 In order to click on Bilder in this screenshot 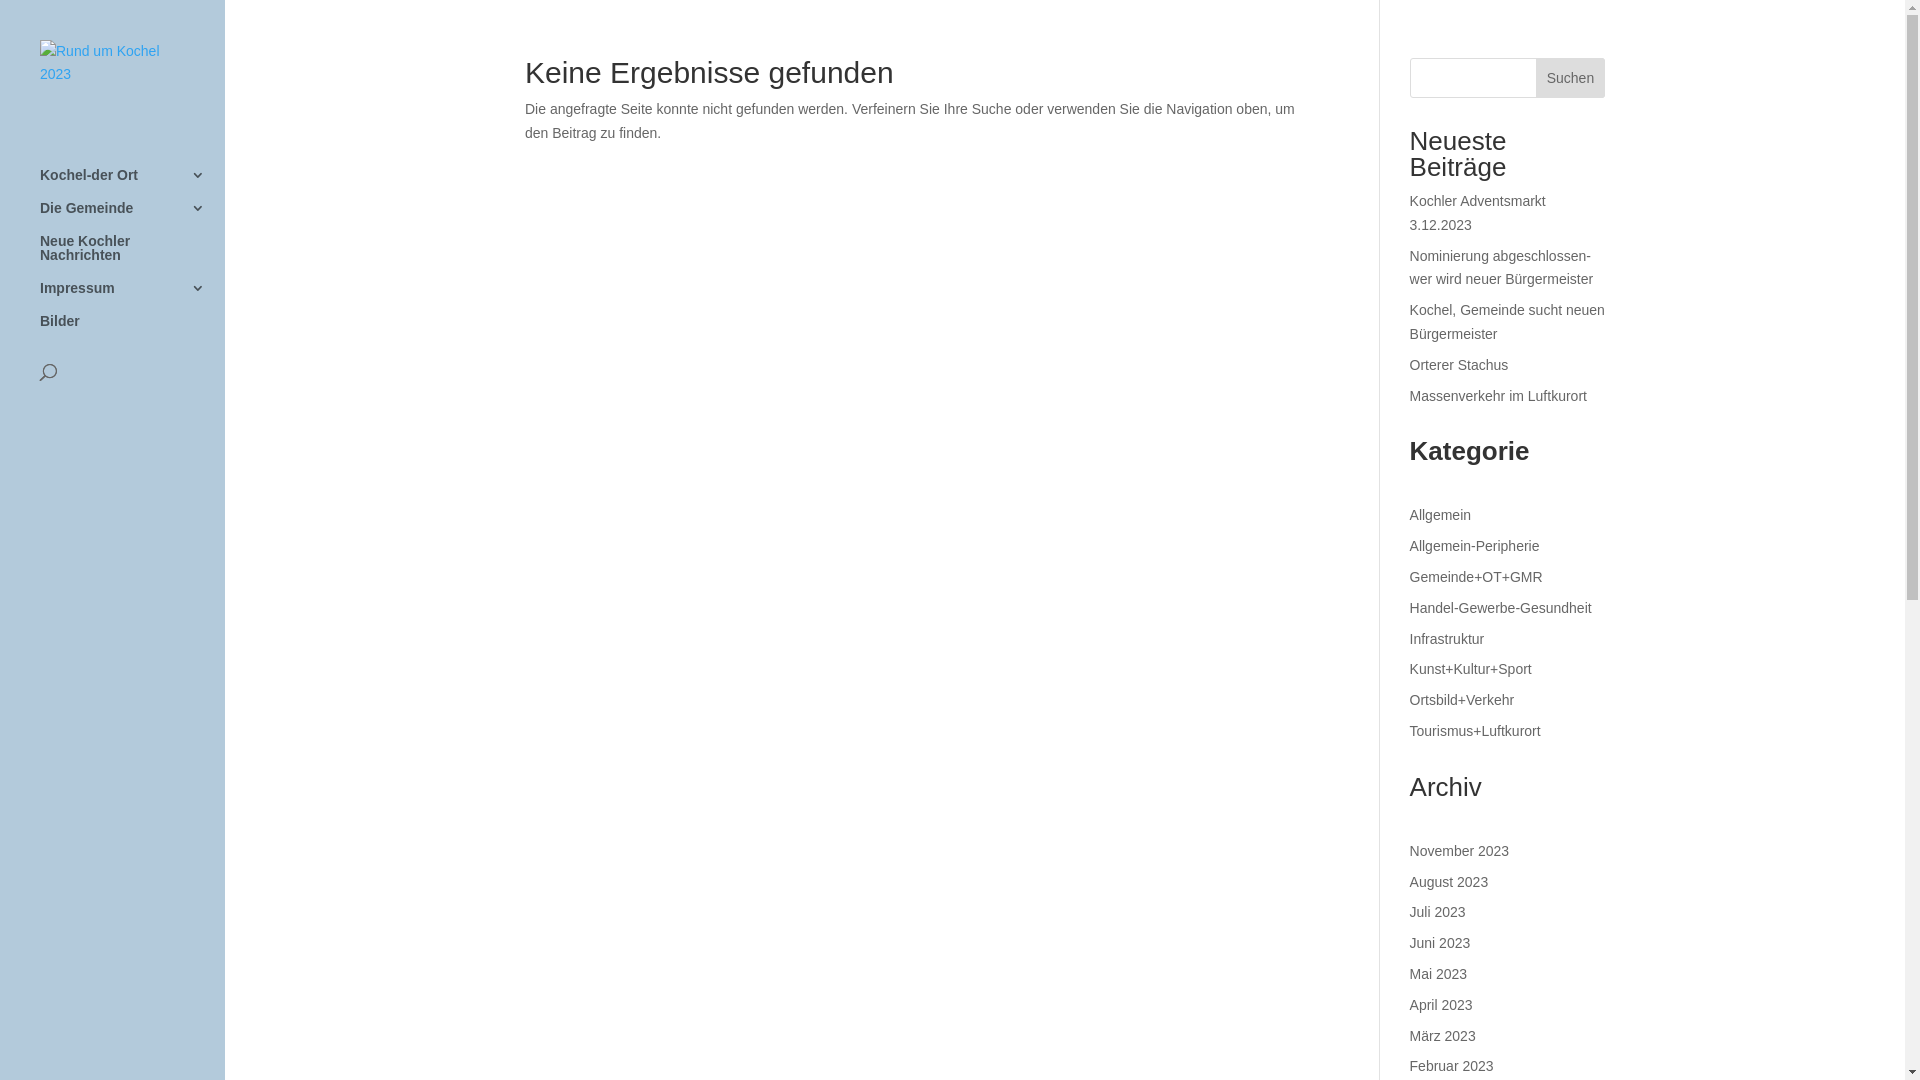, I will do `click(132, 330)`.